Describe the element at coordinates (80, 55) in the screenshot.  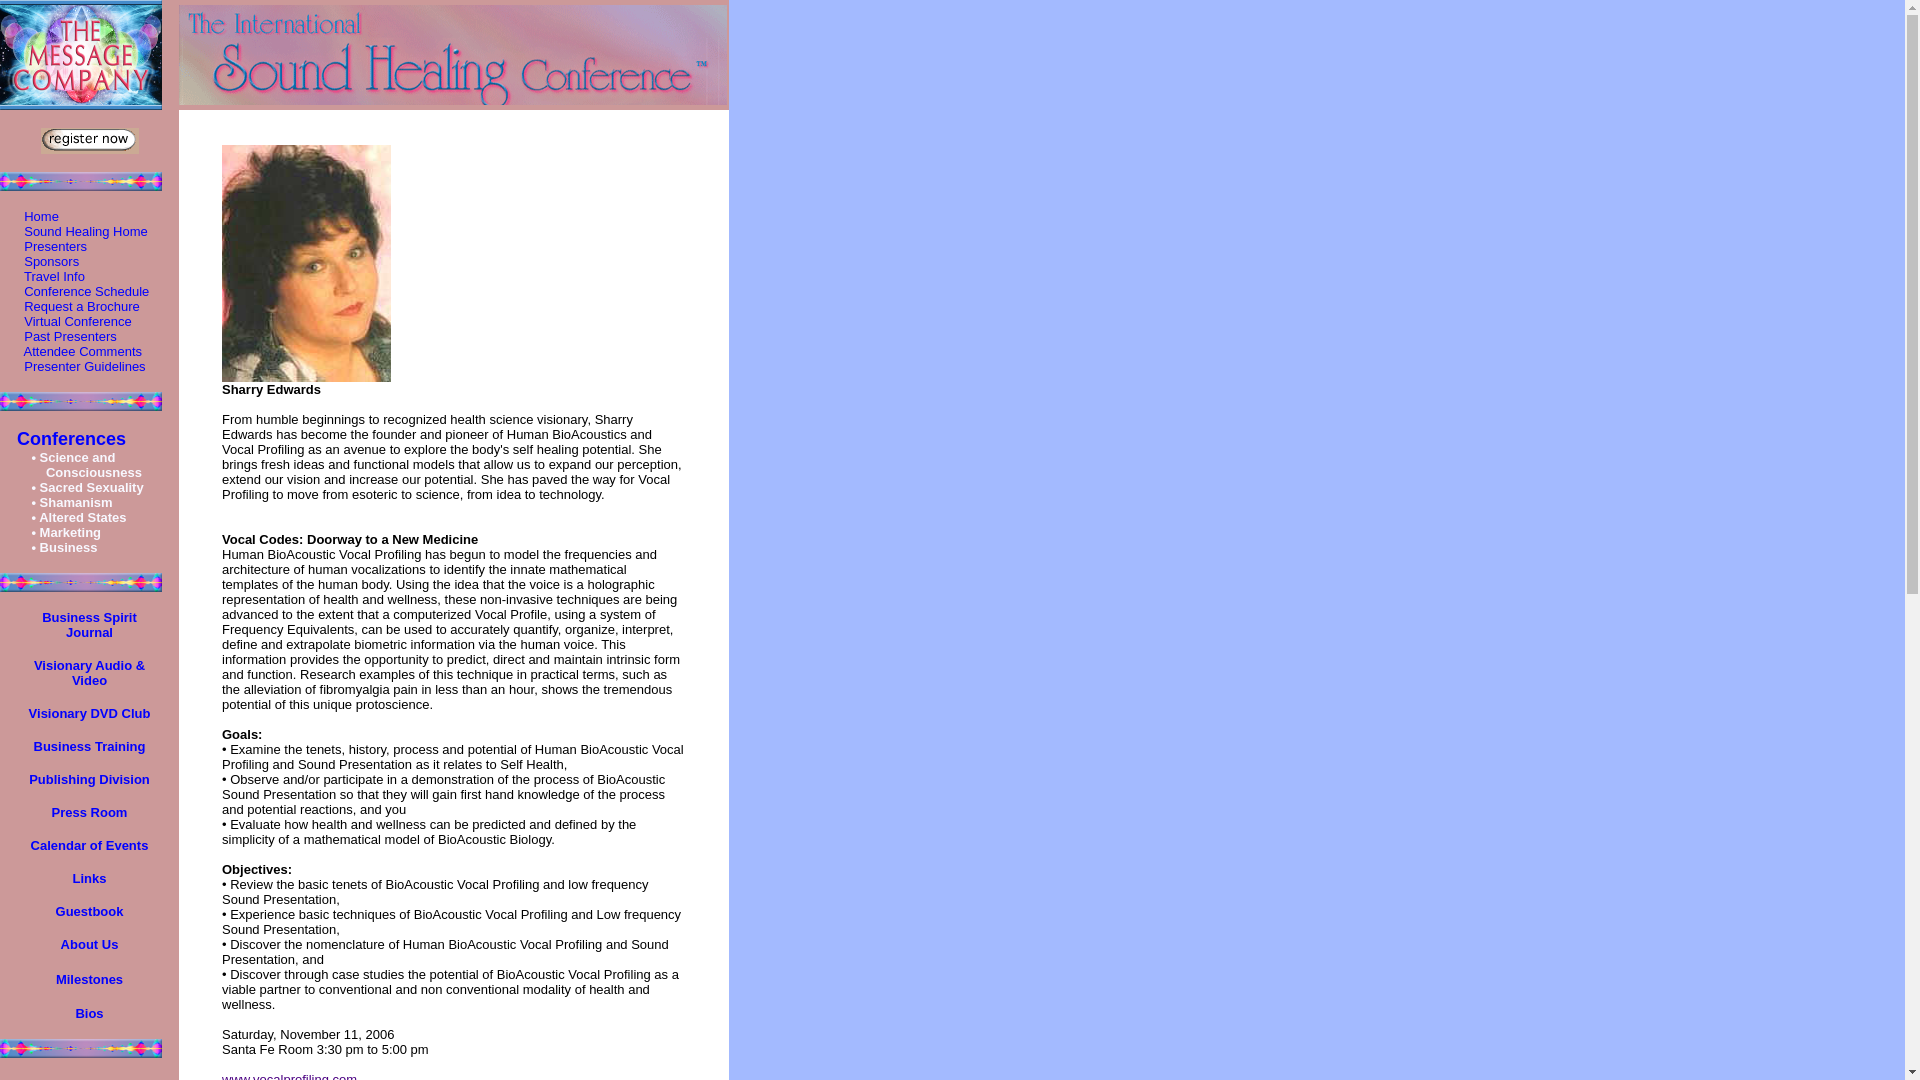
I see `The Message Company Home Page` at that location.